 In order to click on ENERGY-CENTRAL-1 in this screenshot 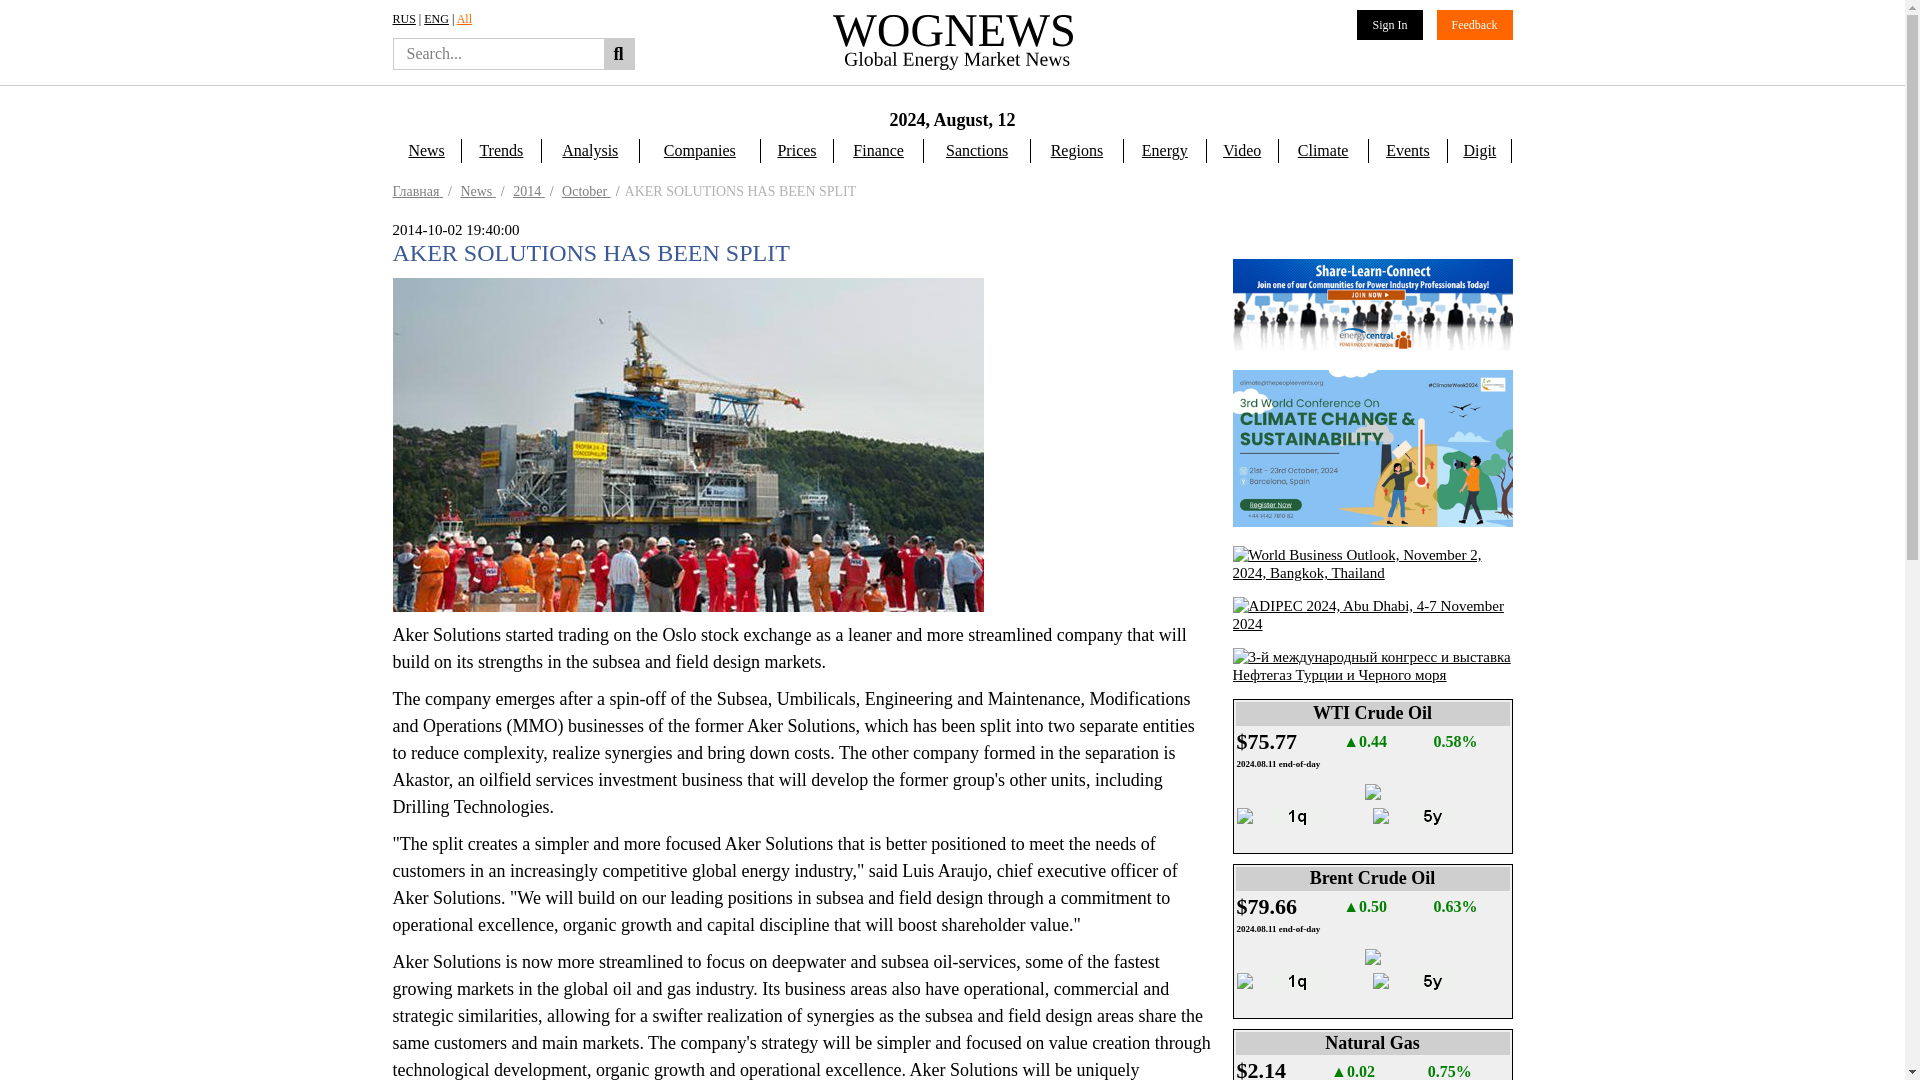, I will do `click(1372, 305)`.